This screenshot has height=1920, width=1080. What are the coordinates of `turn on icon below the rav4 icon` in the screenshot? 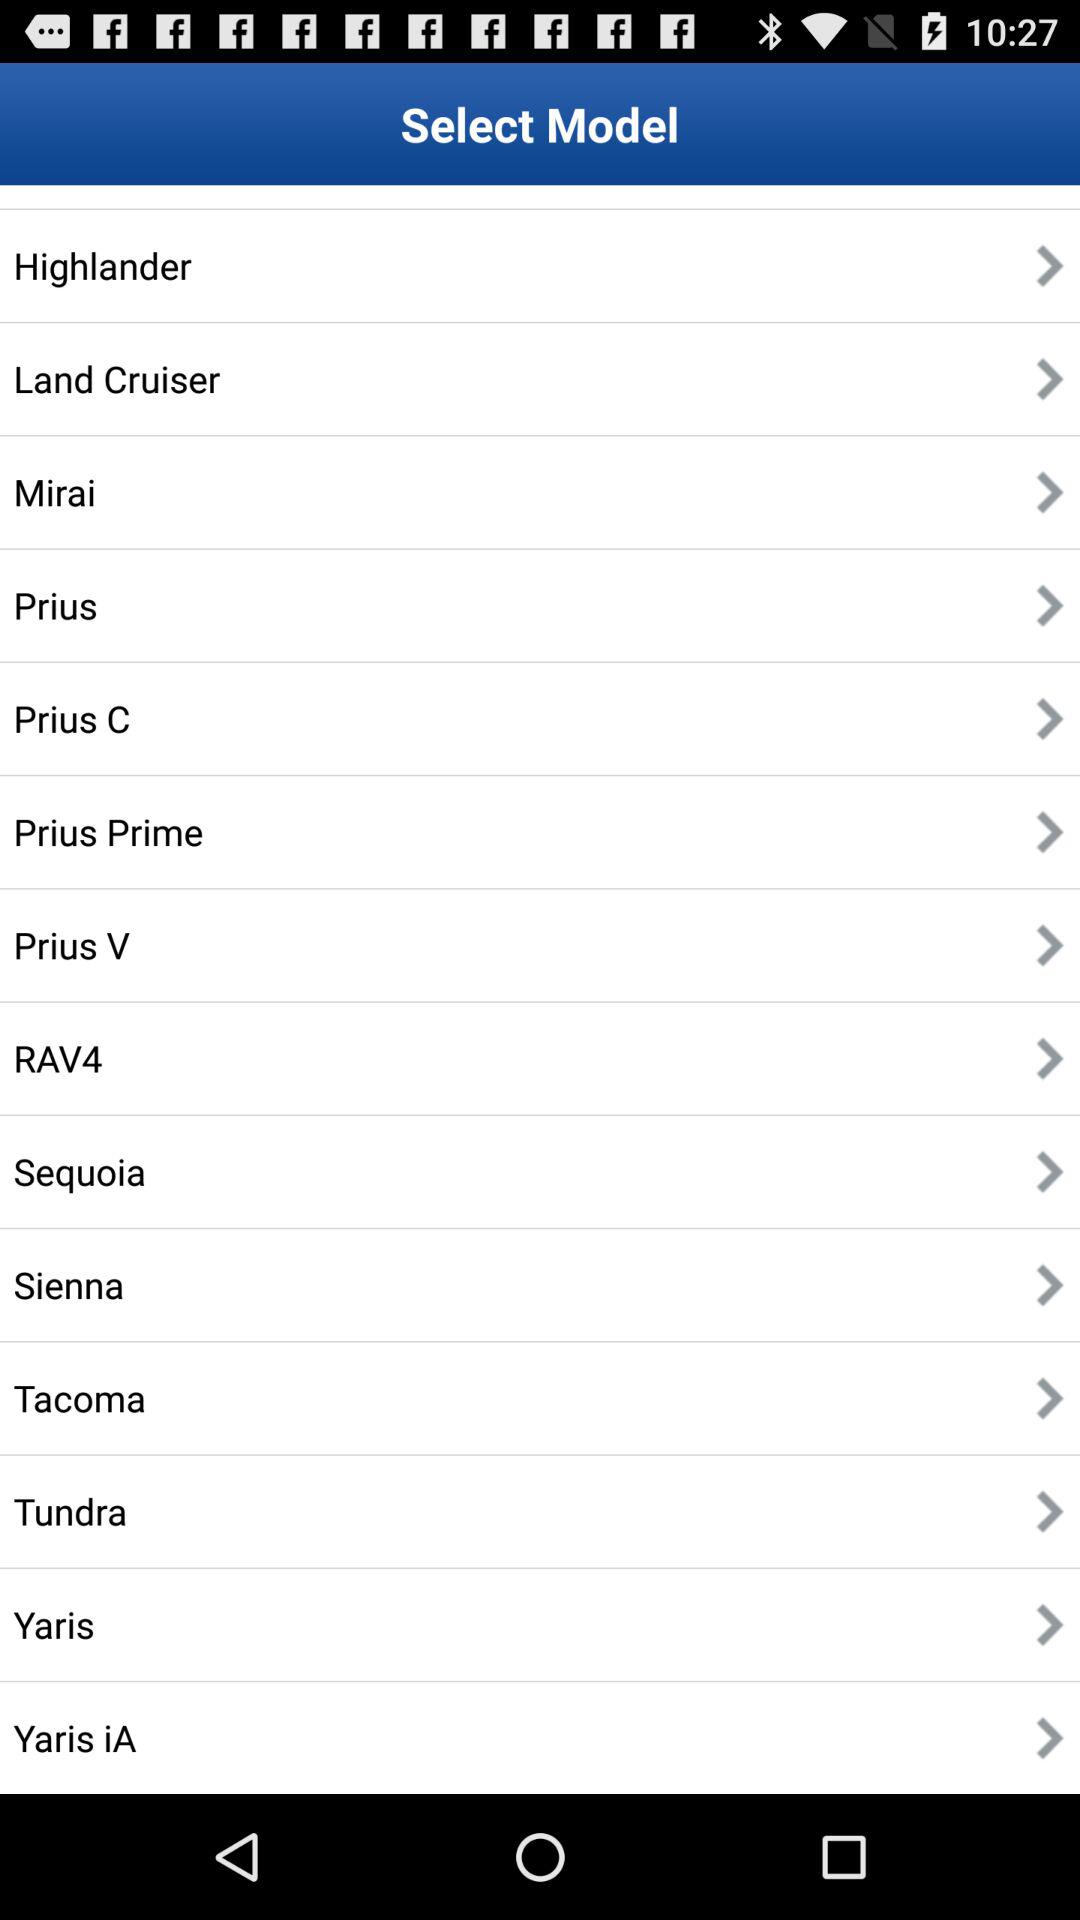 It's located at (80, 1171).